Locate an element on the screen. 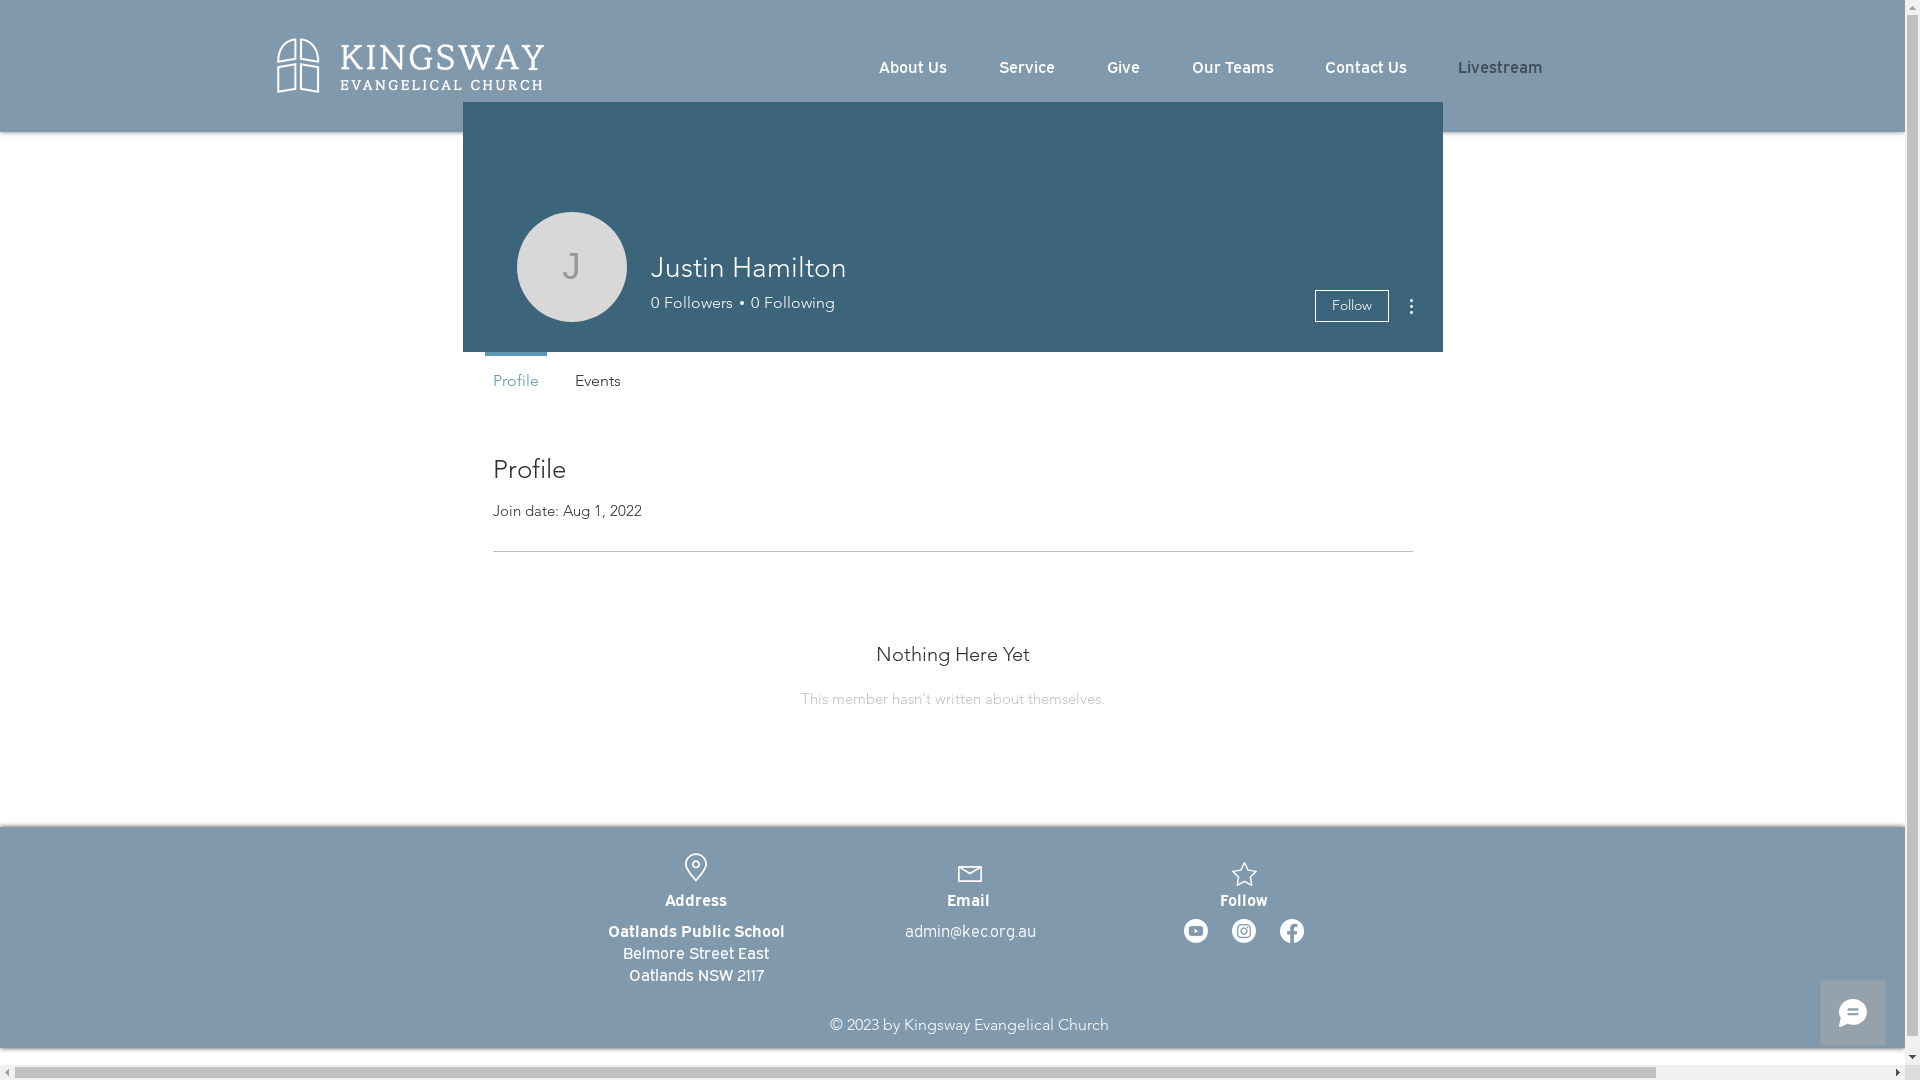  Wix Chat is located at coordinates (1858, 1018).